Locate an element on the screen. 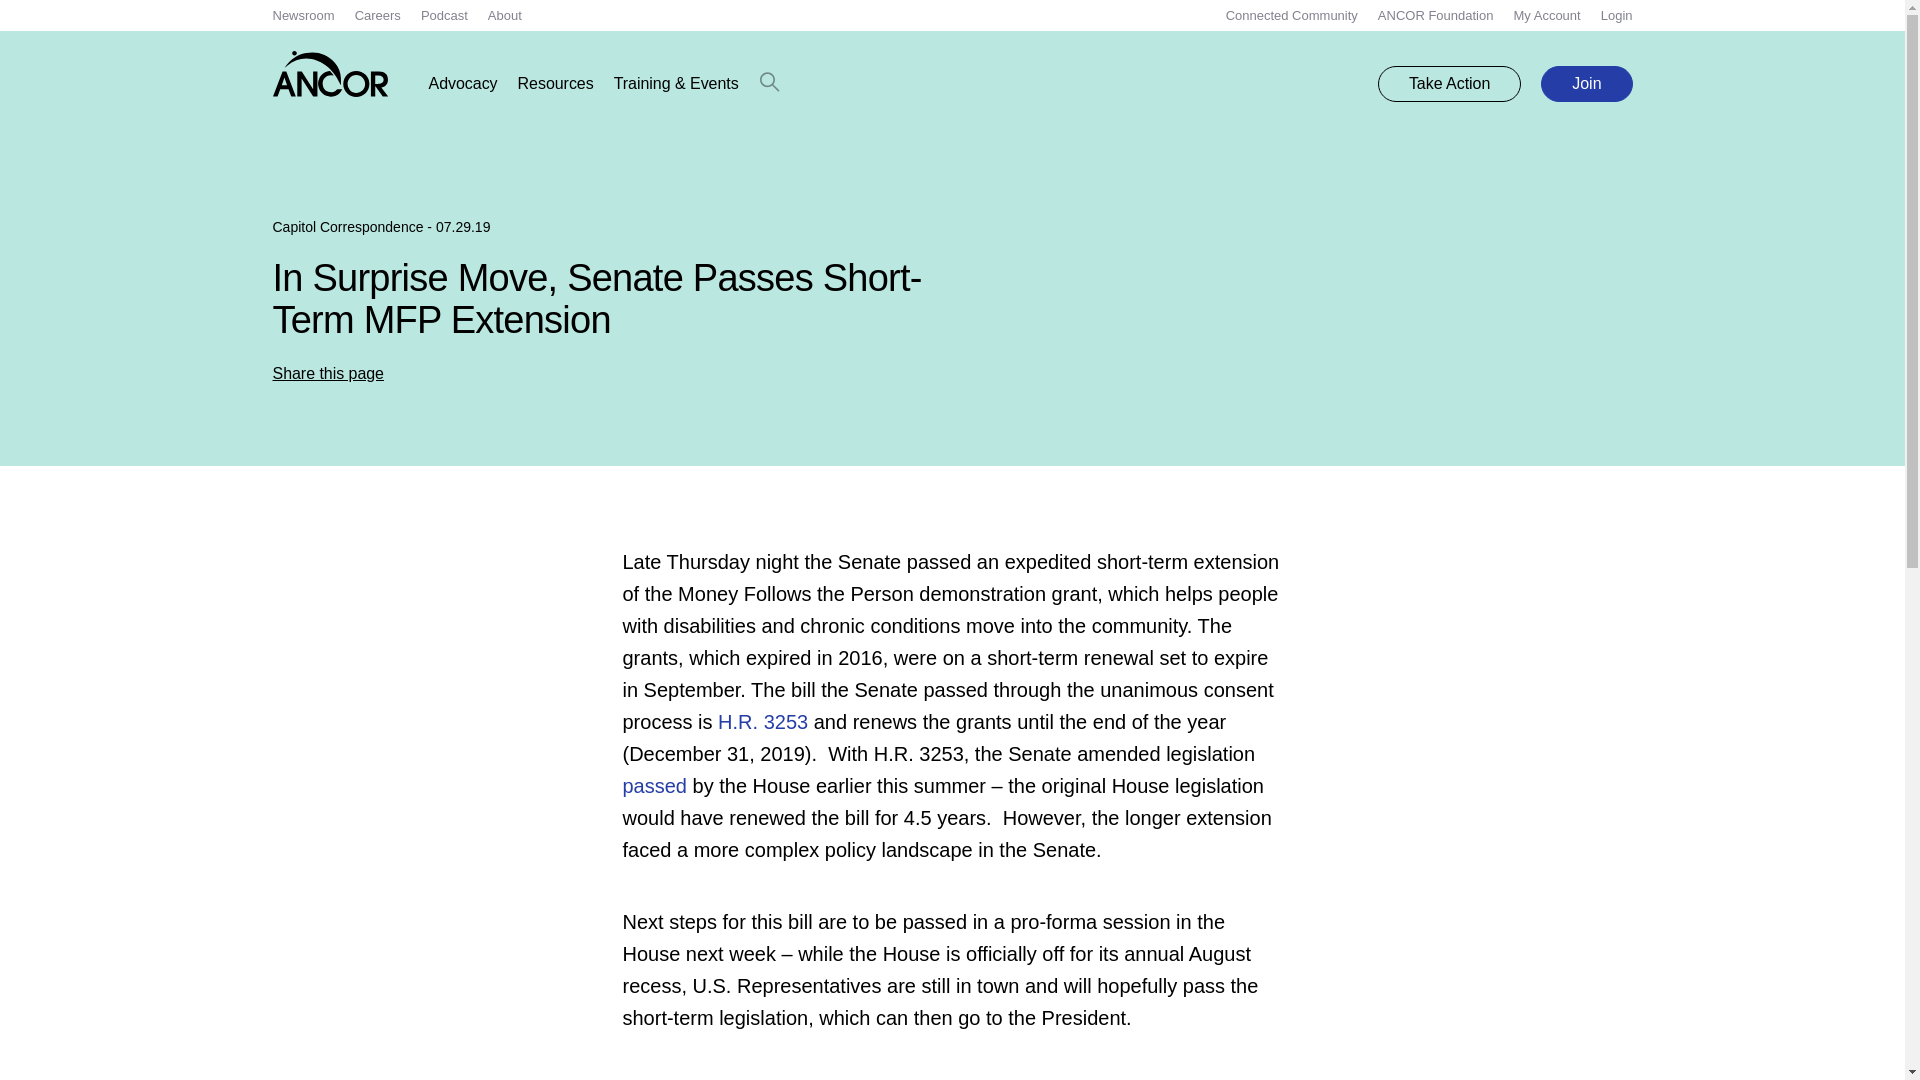  Advocacy is located at coordinates (462, 84).